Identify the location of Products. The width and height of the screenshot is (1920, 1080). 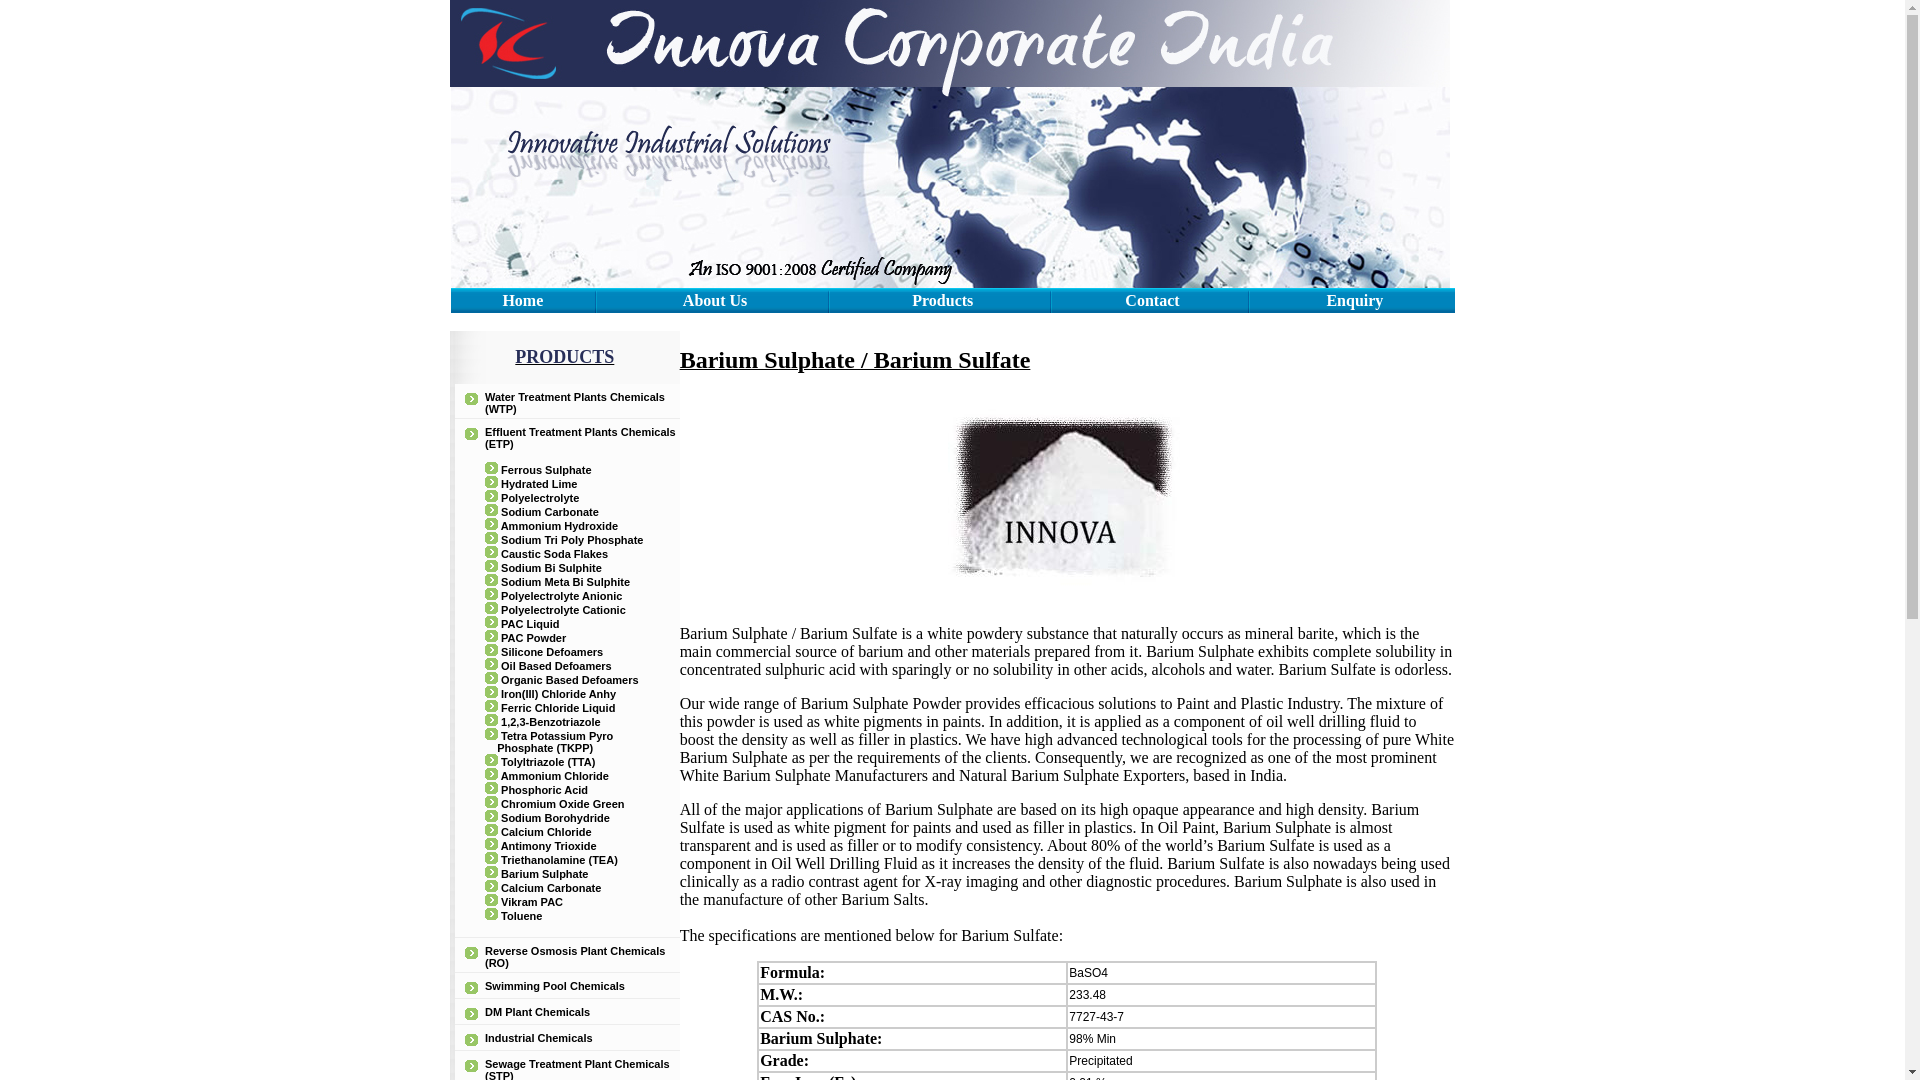
(942, 300).